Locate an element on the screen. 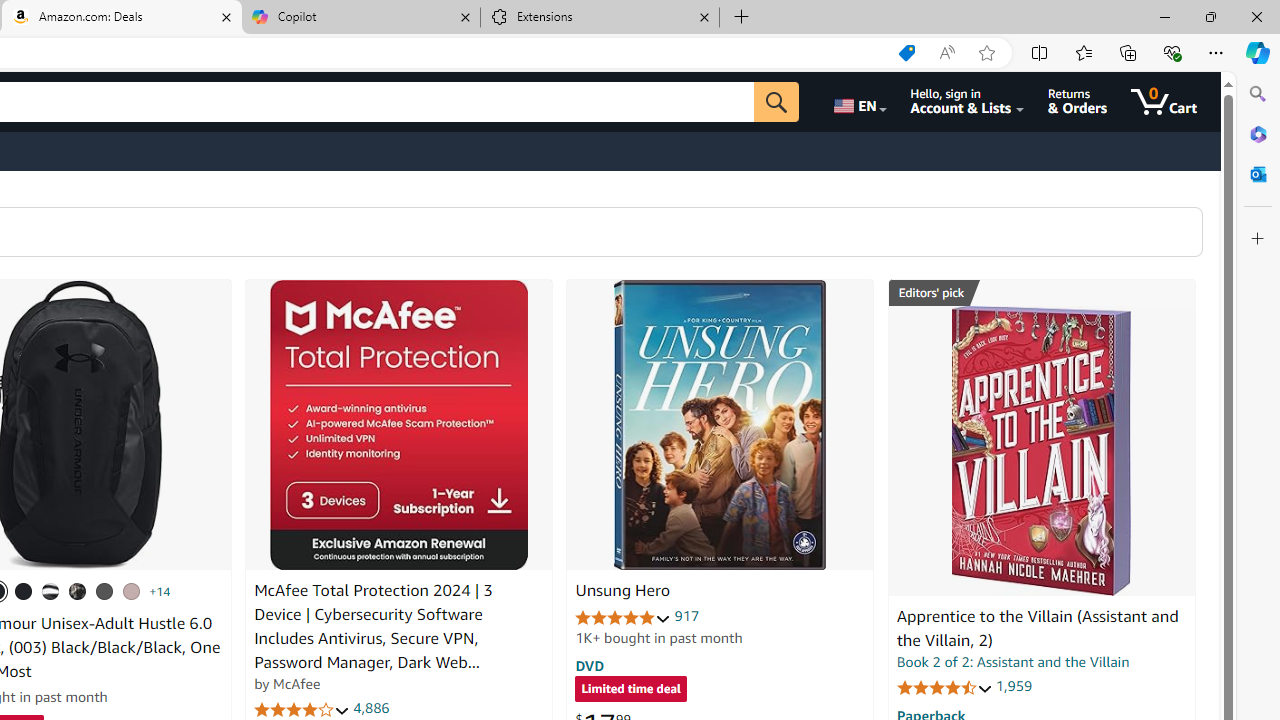  Book 2 of 2: Assistant and the Villain is located at coordinates (1013, 662).